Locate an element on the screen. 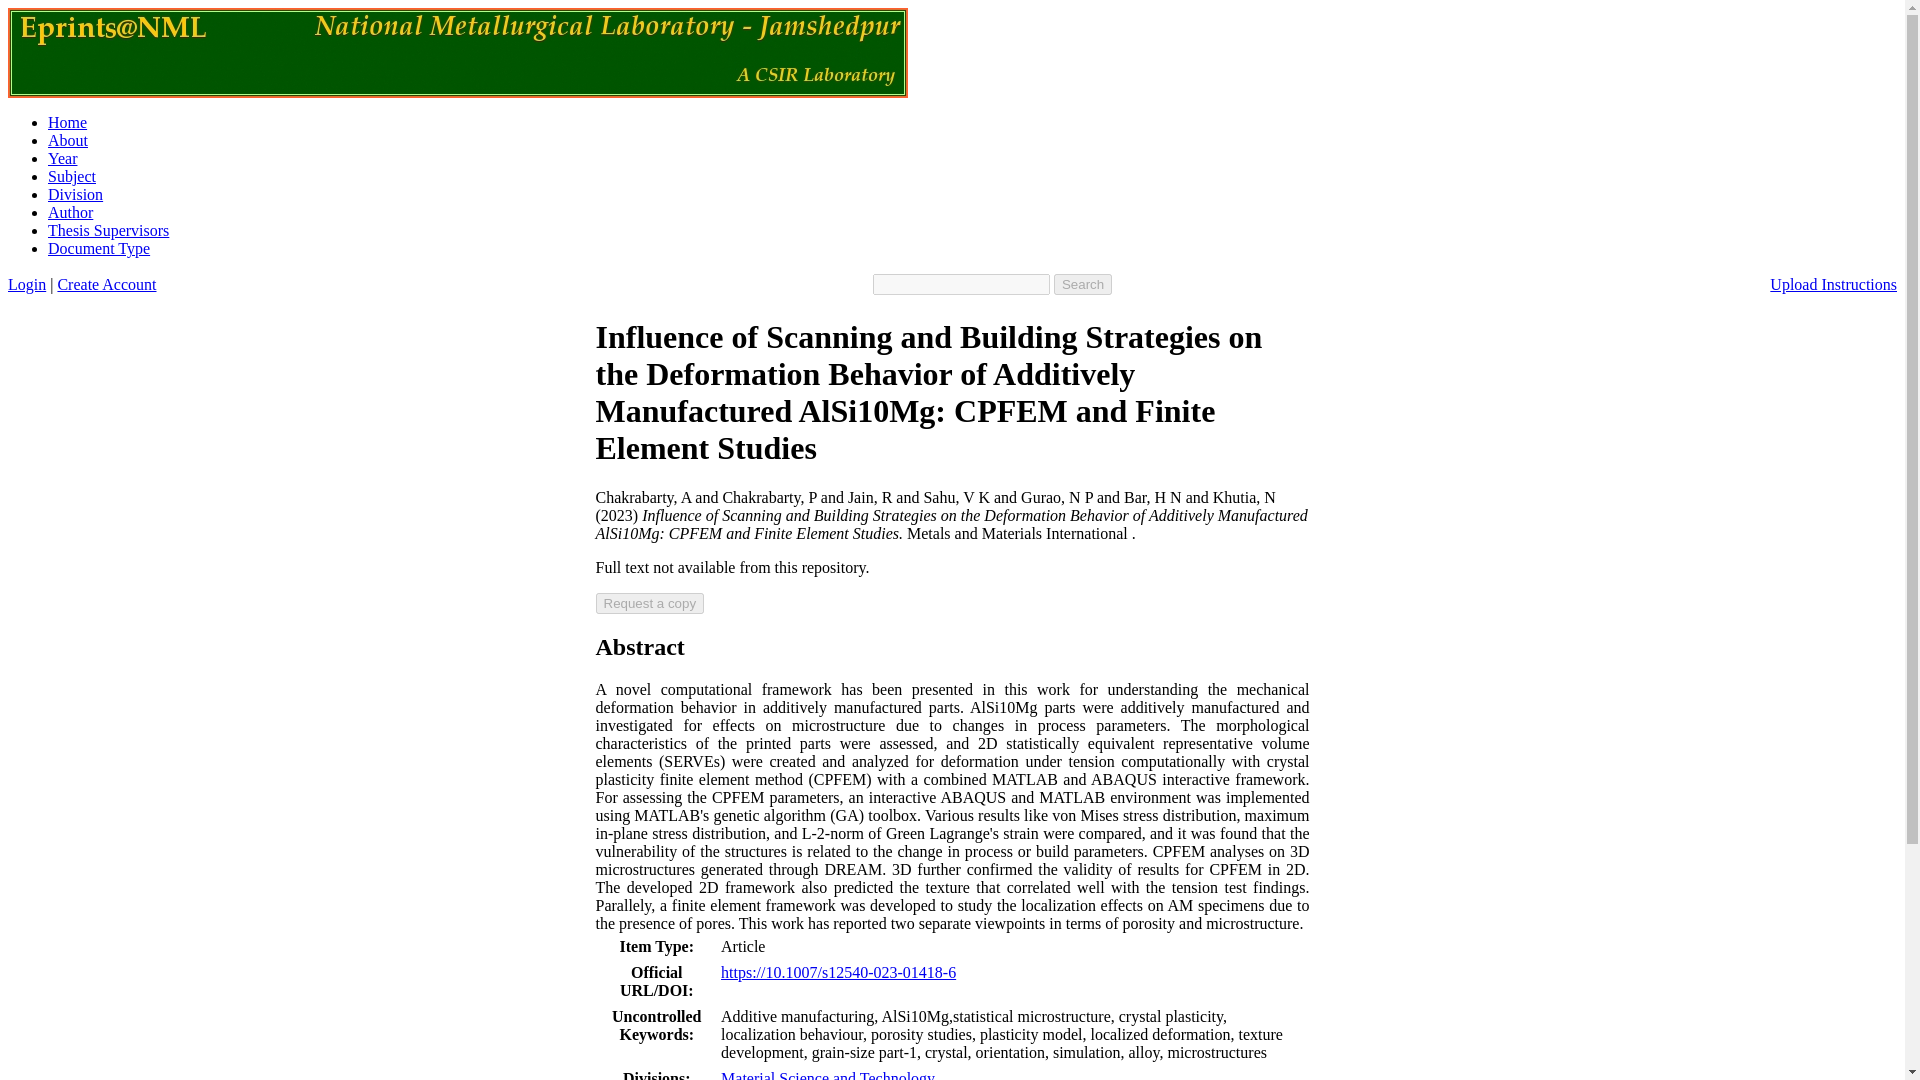 This screenshot has width=1920, height=1080. Year is located at coordinates (62, 158).